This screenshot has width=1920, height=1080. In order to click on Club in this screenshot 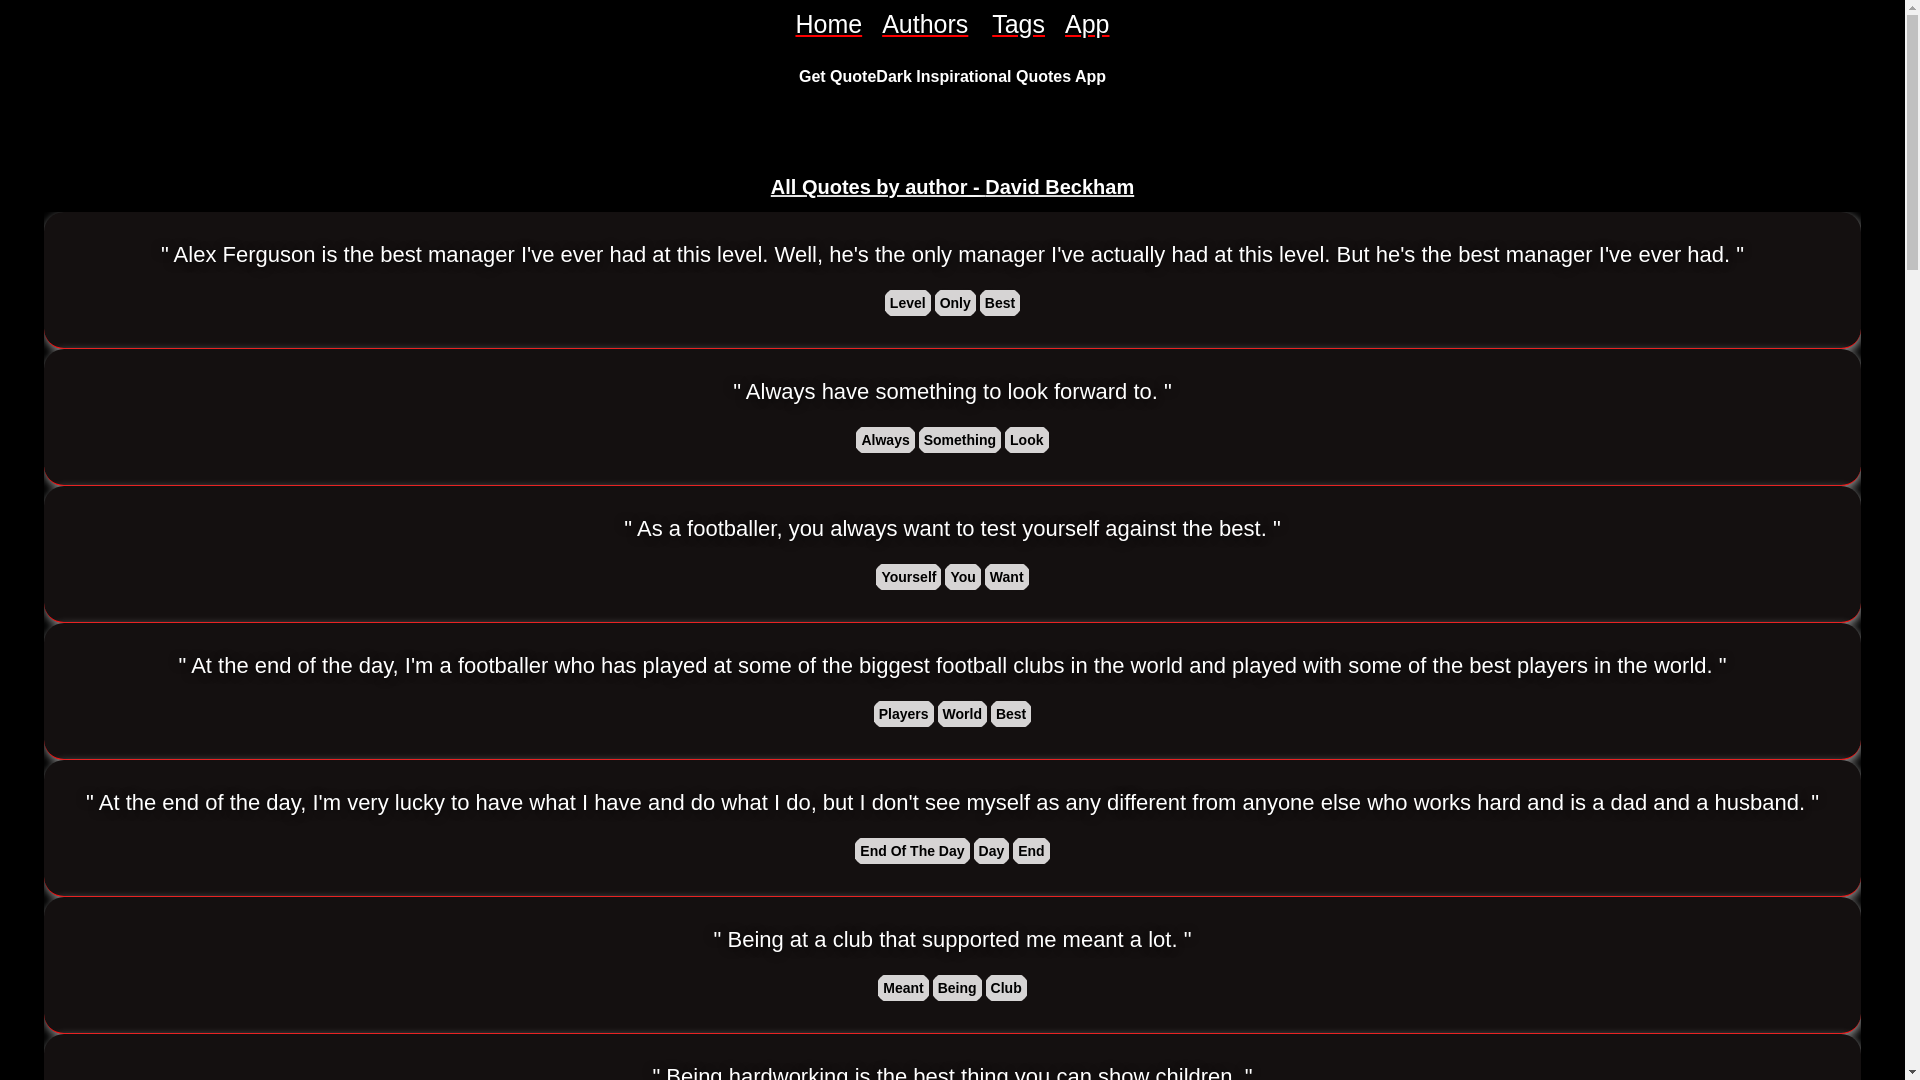, I will do `click(1006, 988)`.